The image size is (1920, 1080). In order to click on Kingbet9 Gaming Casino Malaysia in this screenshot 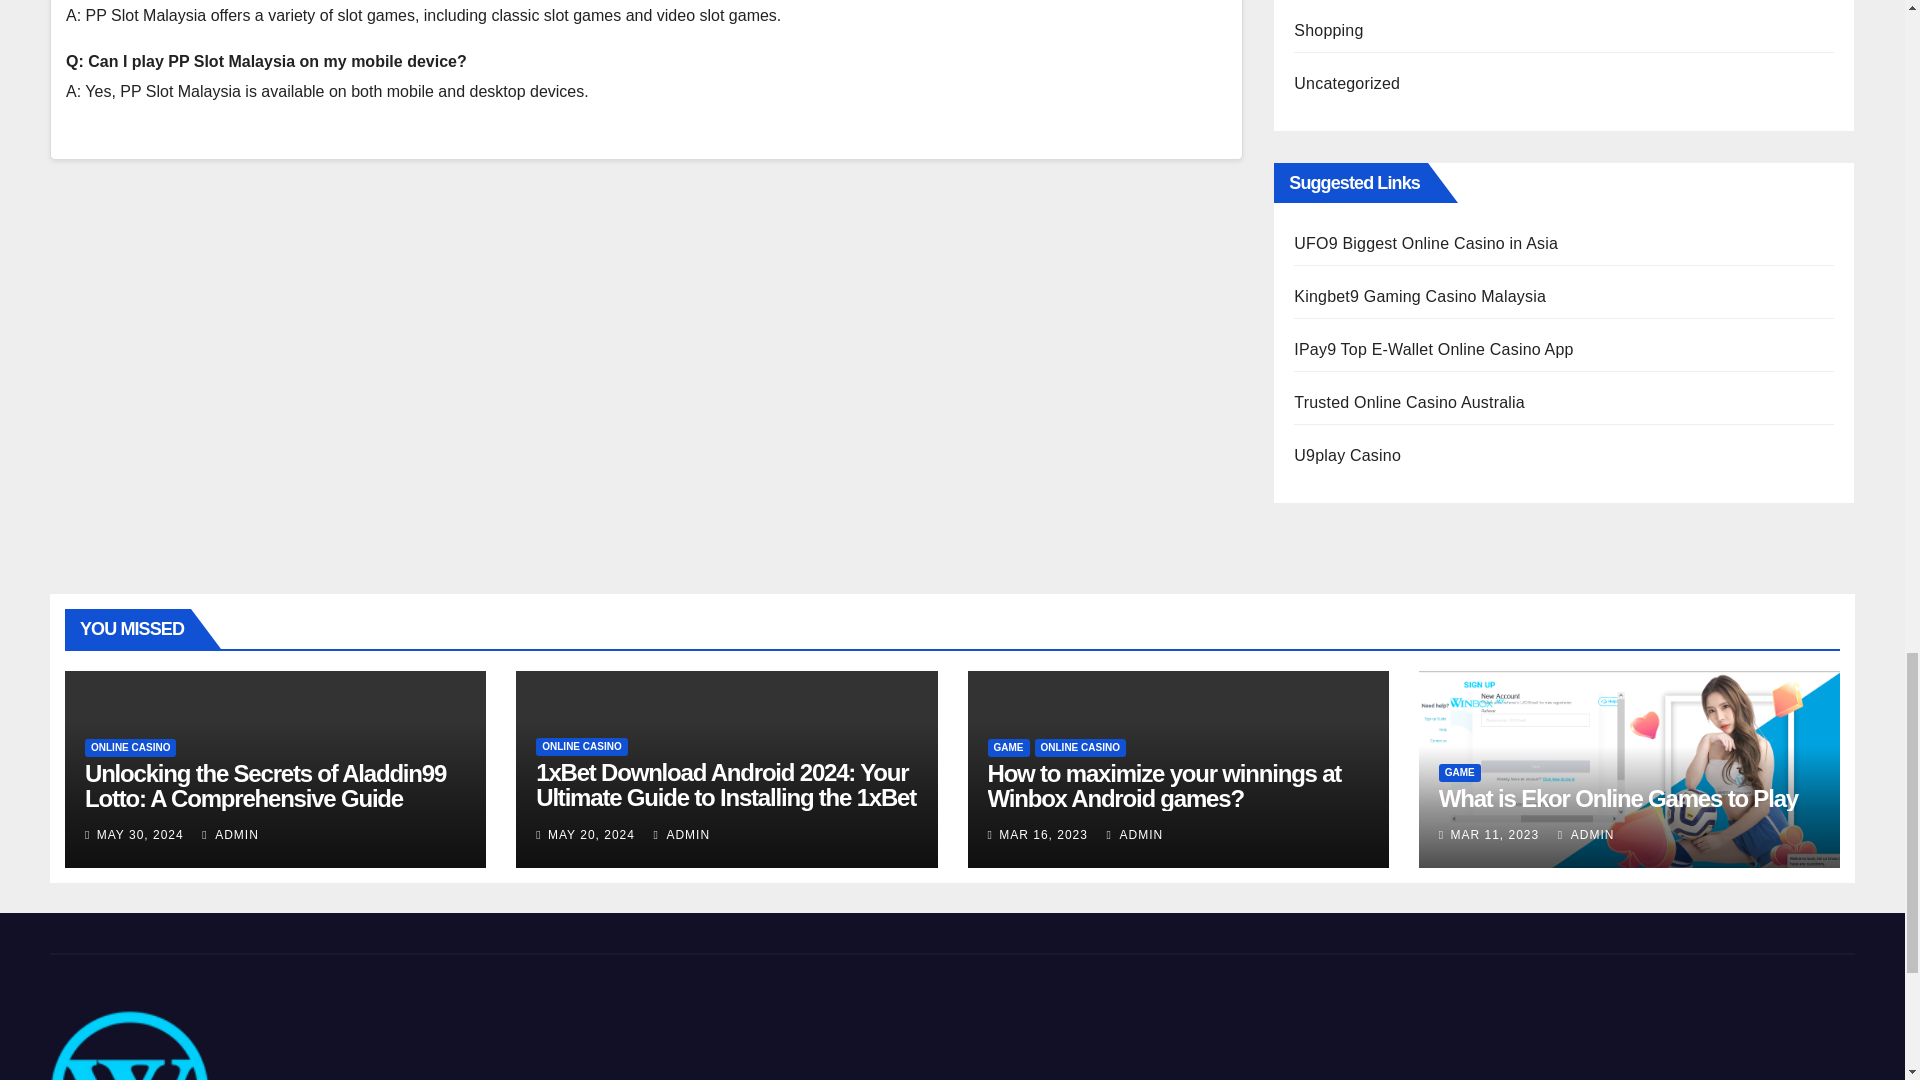, I will do `click(1420, 296)`.